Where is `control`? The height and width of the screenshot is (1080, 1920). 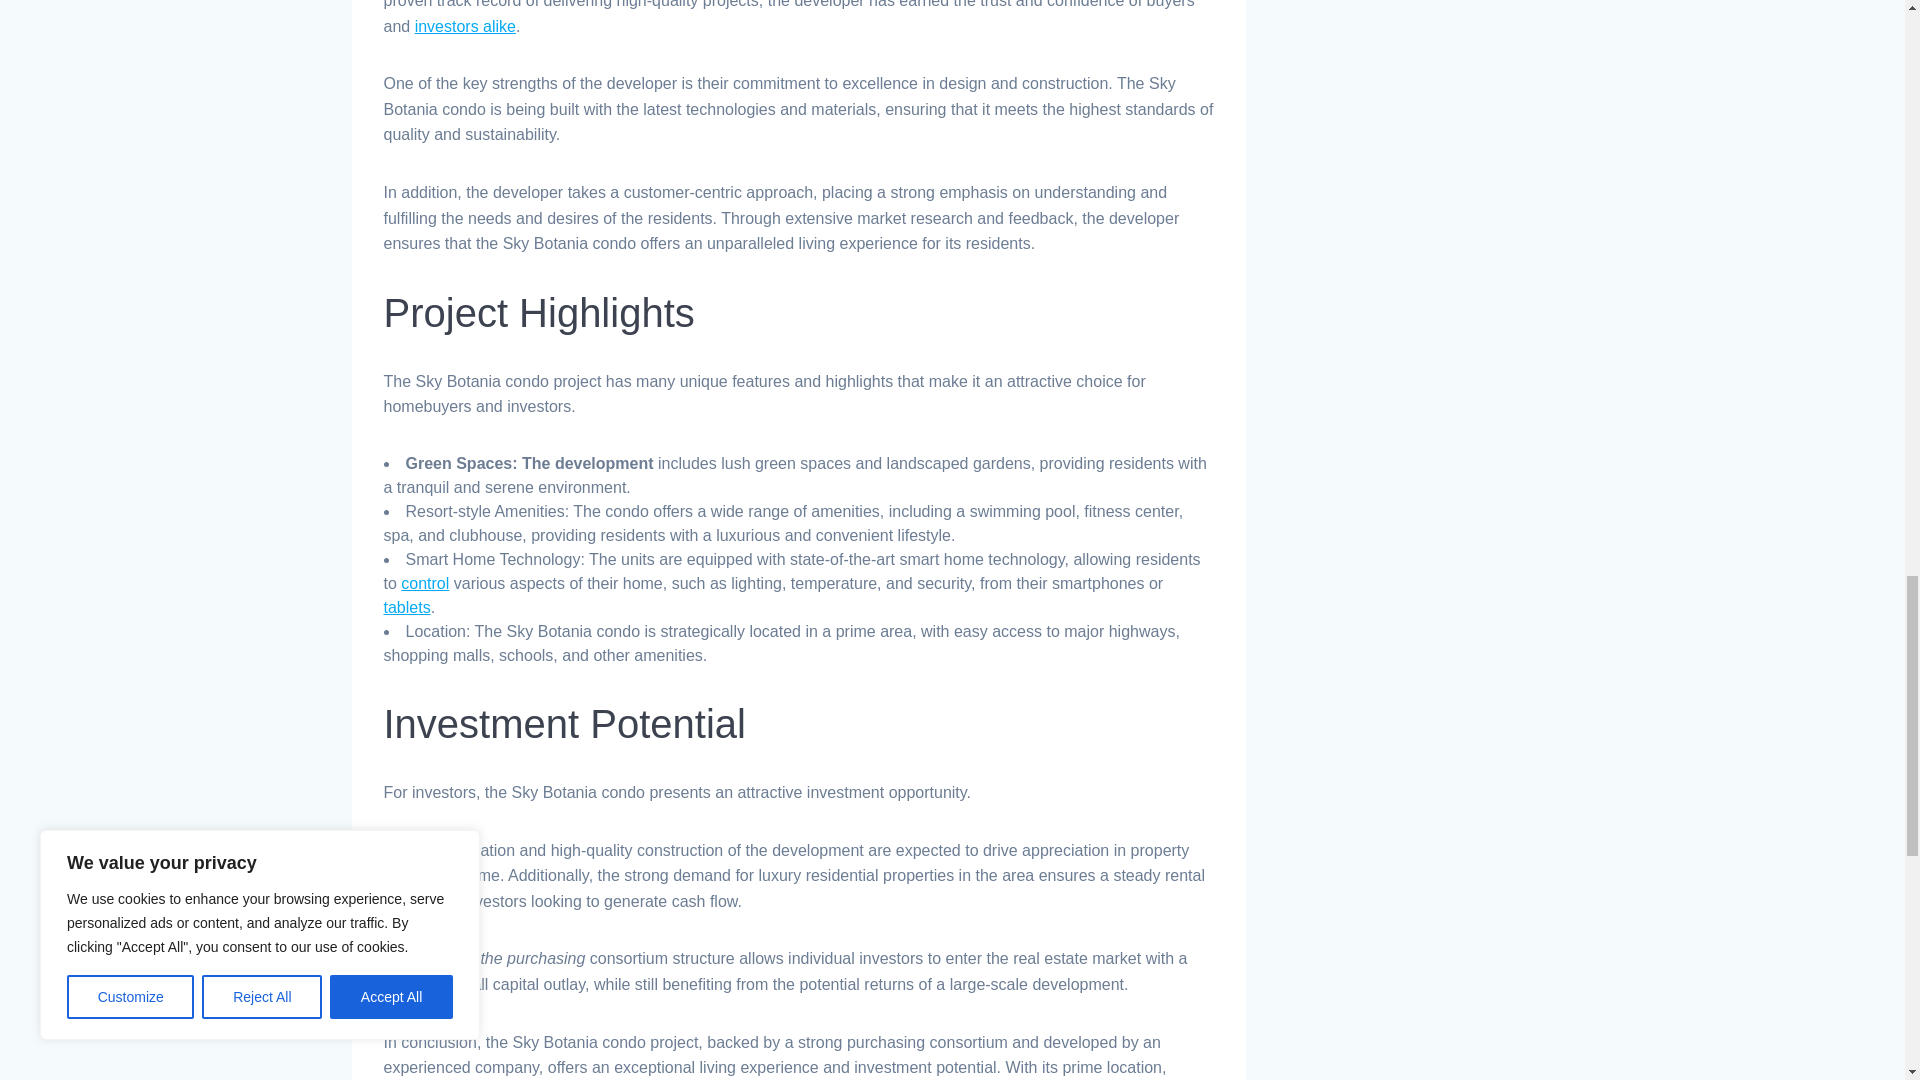 control is located at coordinates (425, 582).